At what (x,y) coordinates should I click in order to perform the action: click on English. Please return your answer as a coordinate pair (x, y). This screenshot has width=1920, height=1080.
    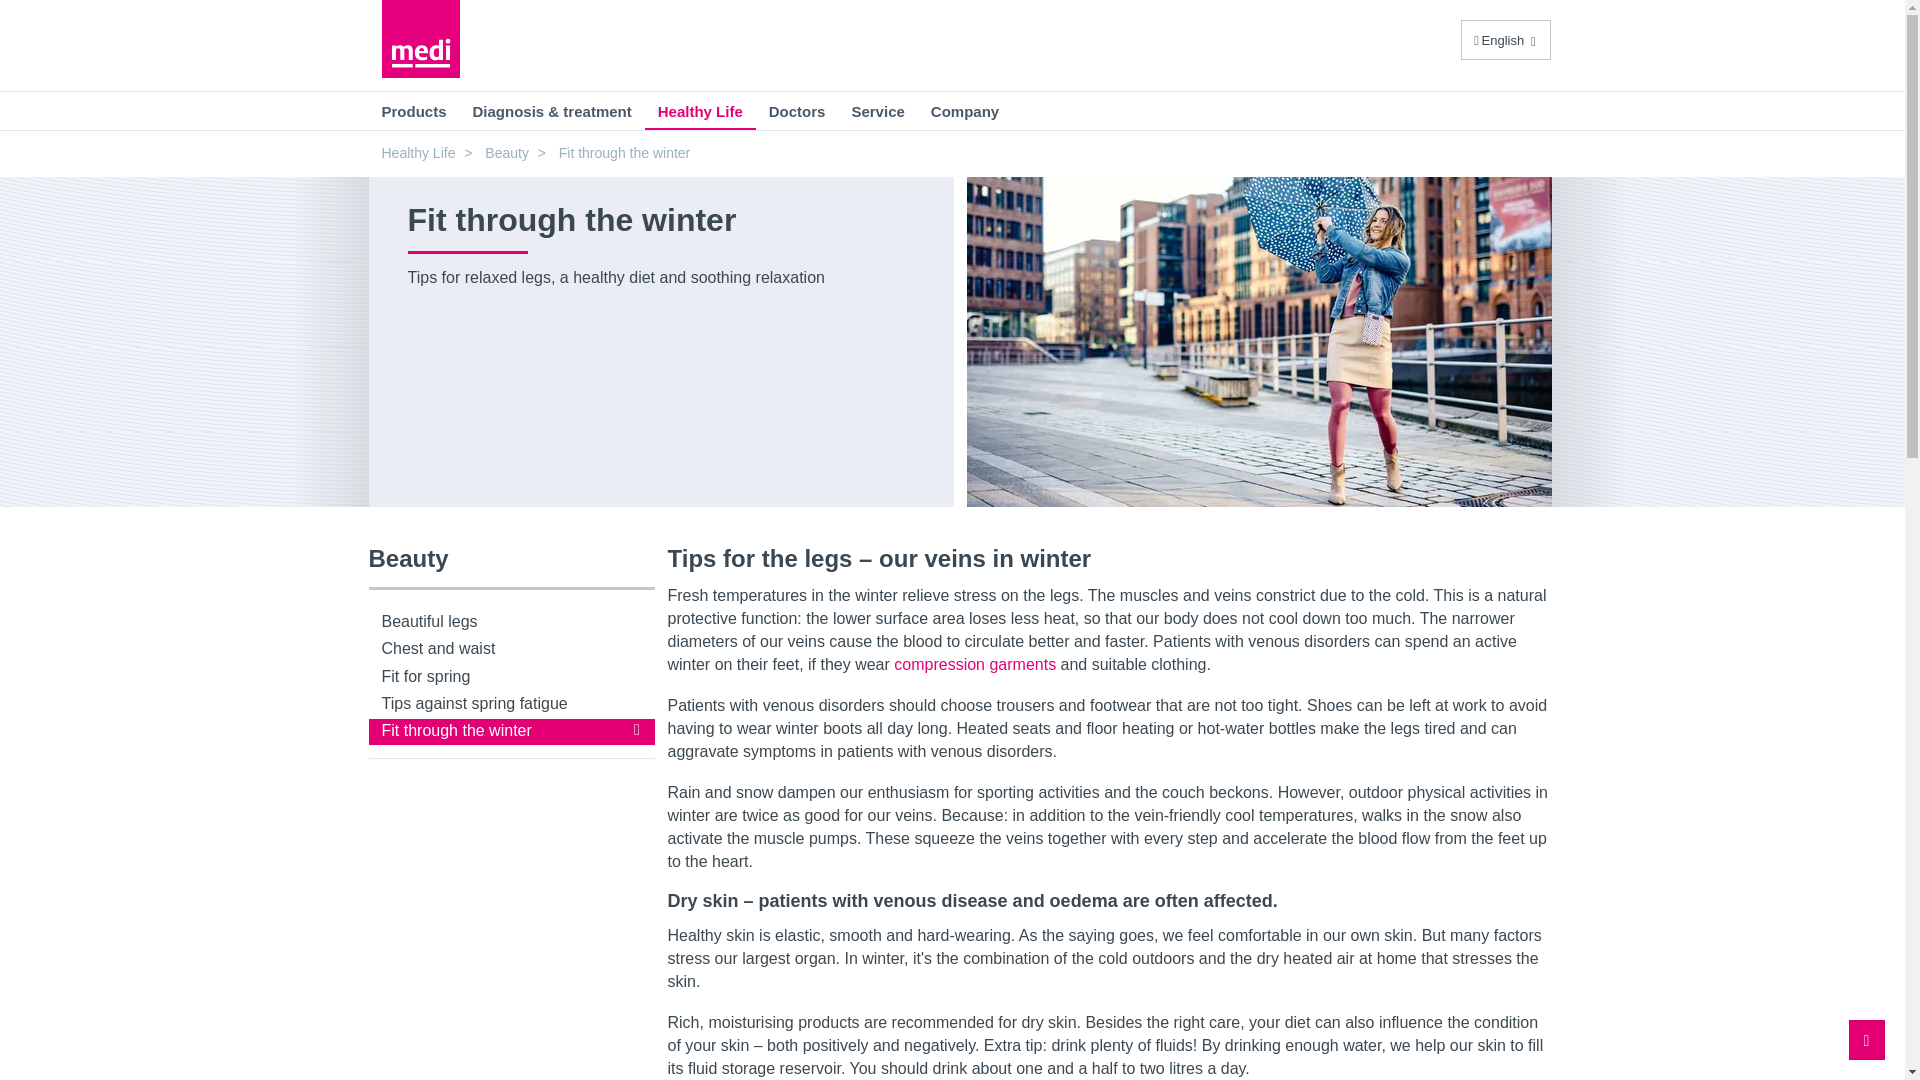
    Looking at the image, I should click on (1506, 40).